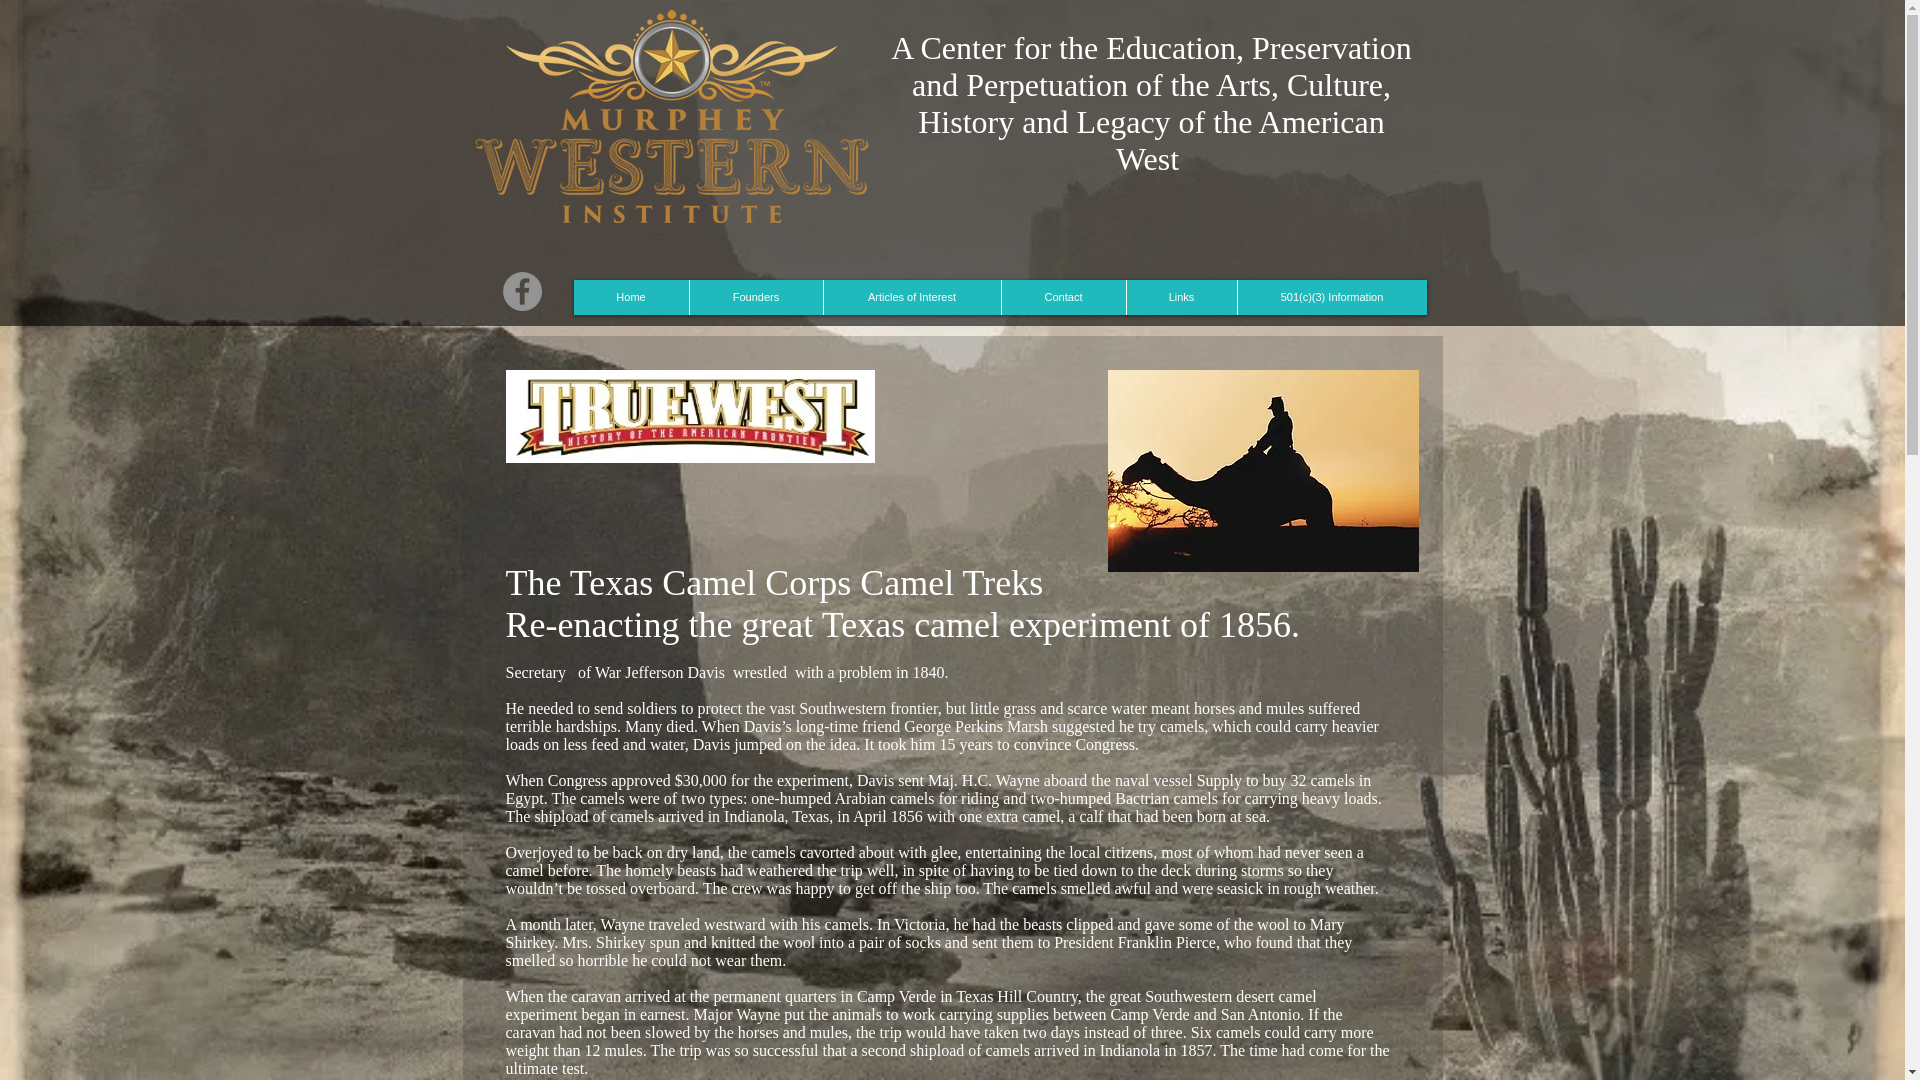 Image resolution: width=1920 pixels, height=1080 pixels. Describe the element at coordinates (1180, 297) in the screenshot. I see `Links` at that location.